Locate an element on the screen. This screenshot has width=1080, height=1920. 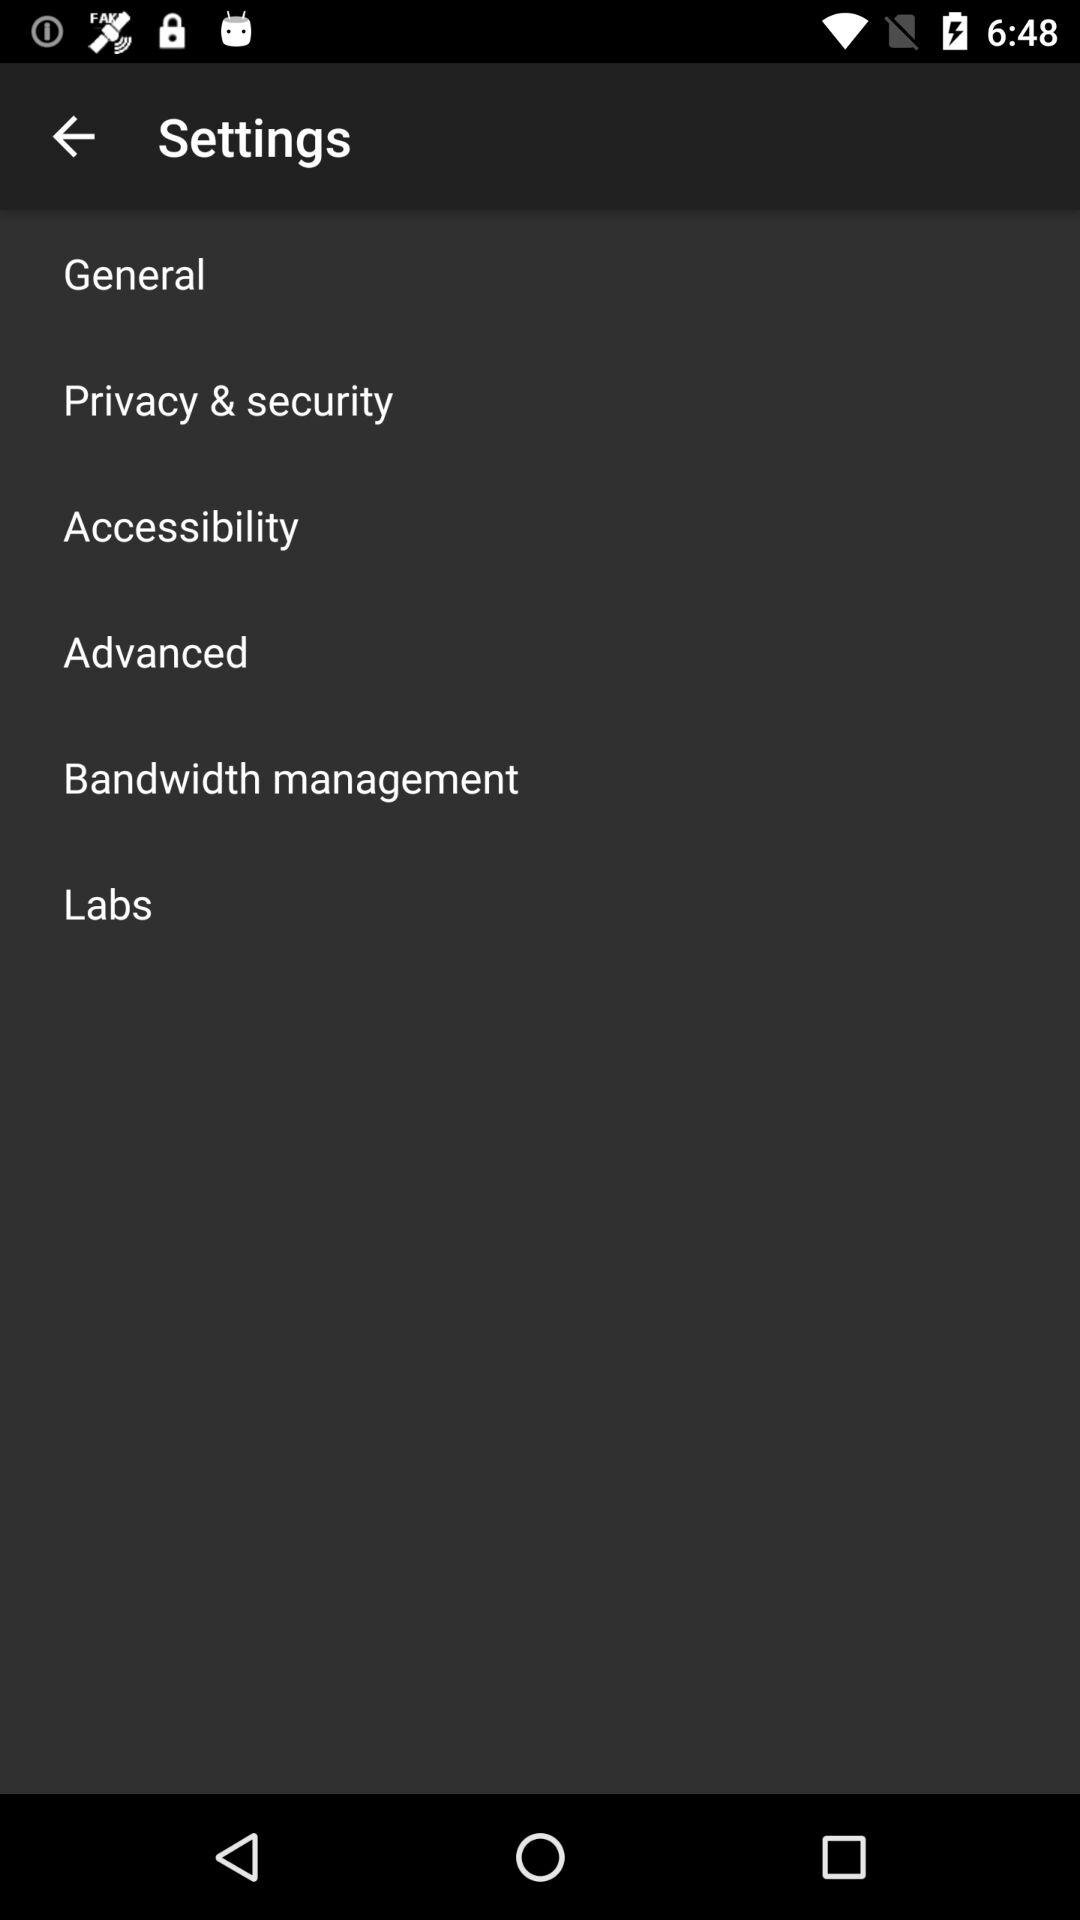
press icon above the advanced is located at coordinates (181, 524).